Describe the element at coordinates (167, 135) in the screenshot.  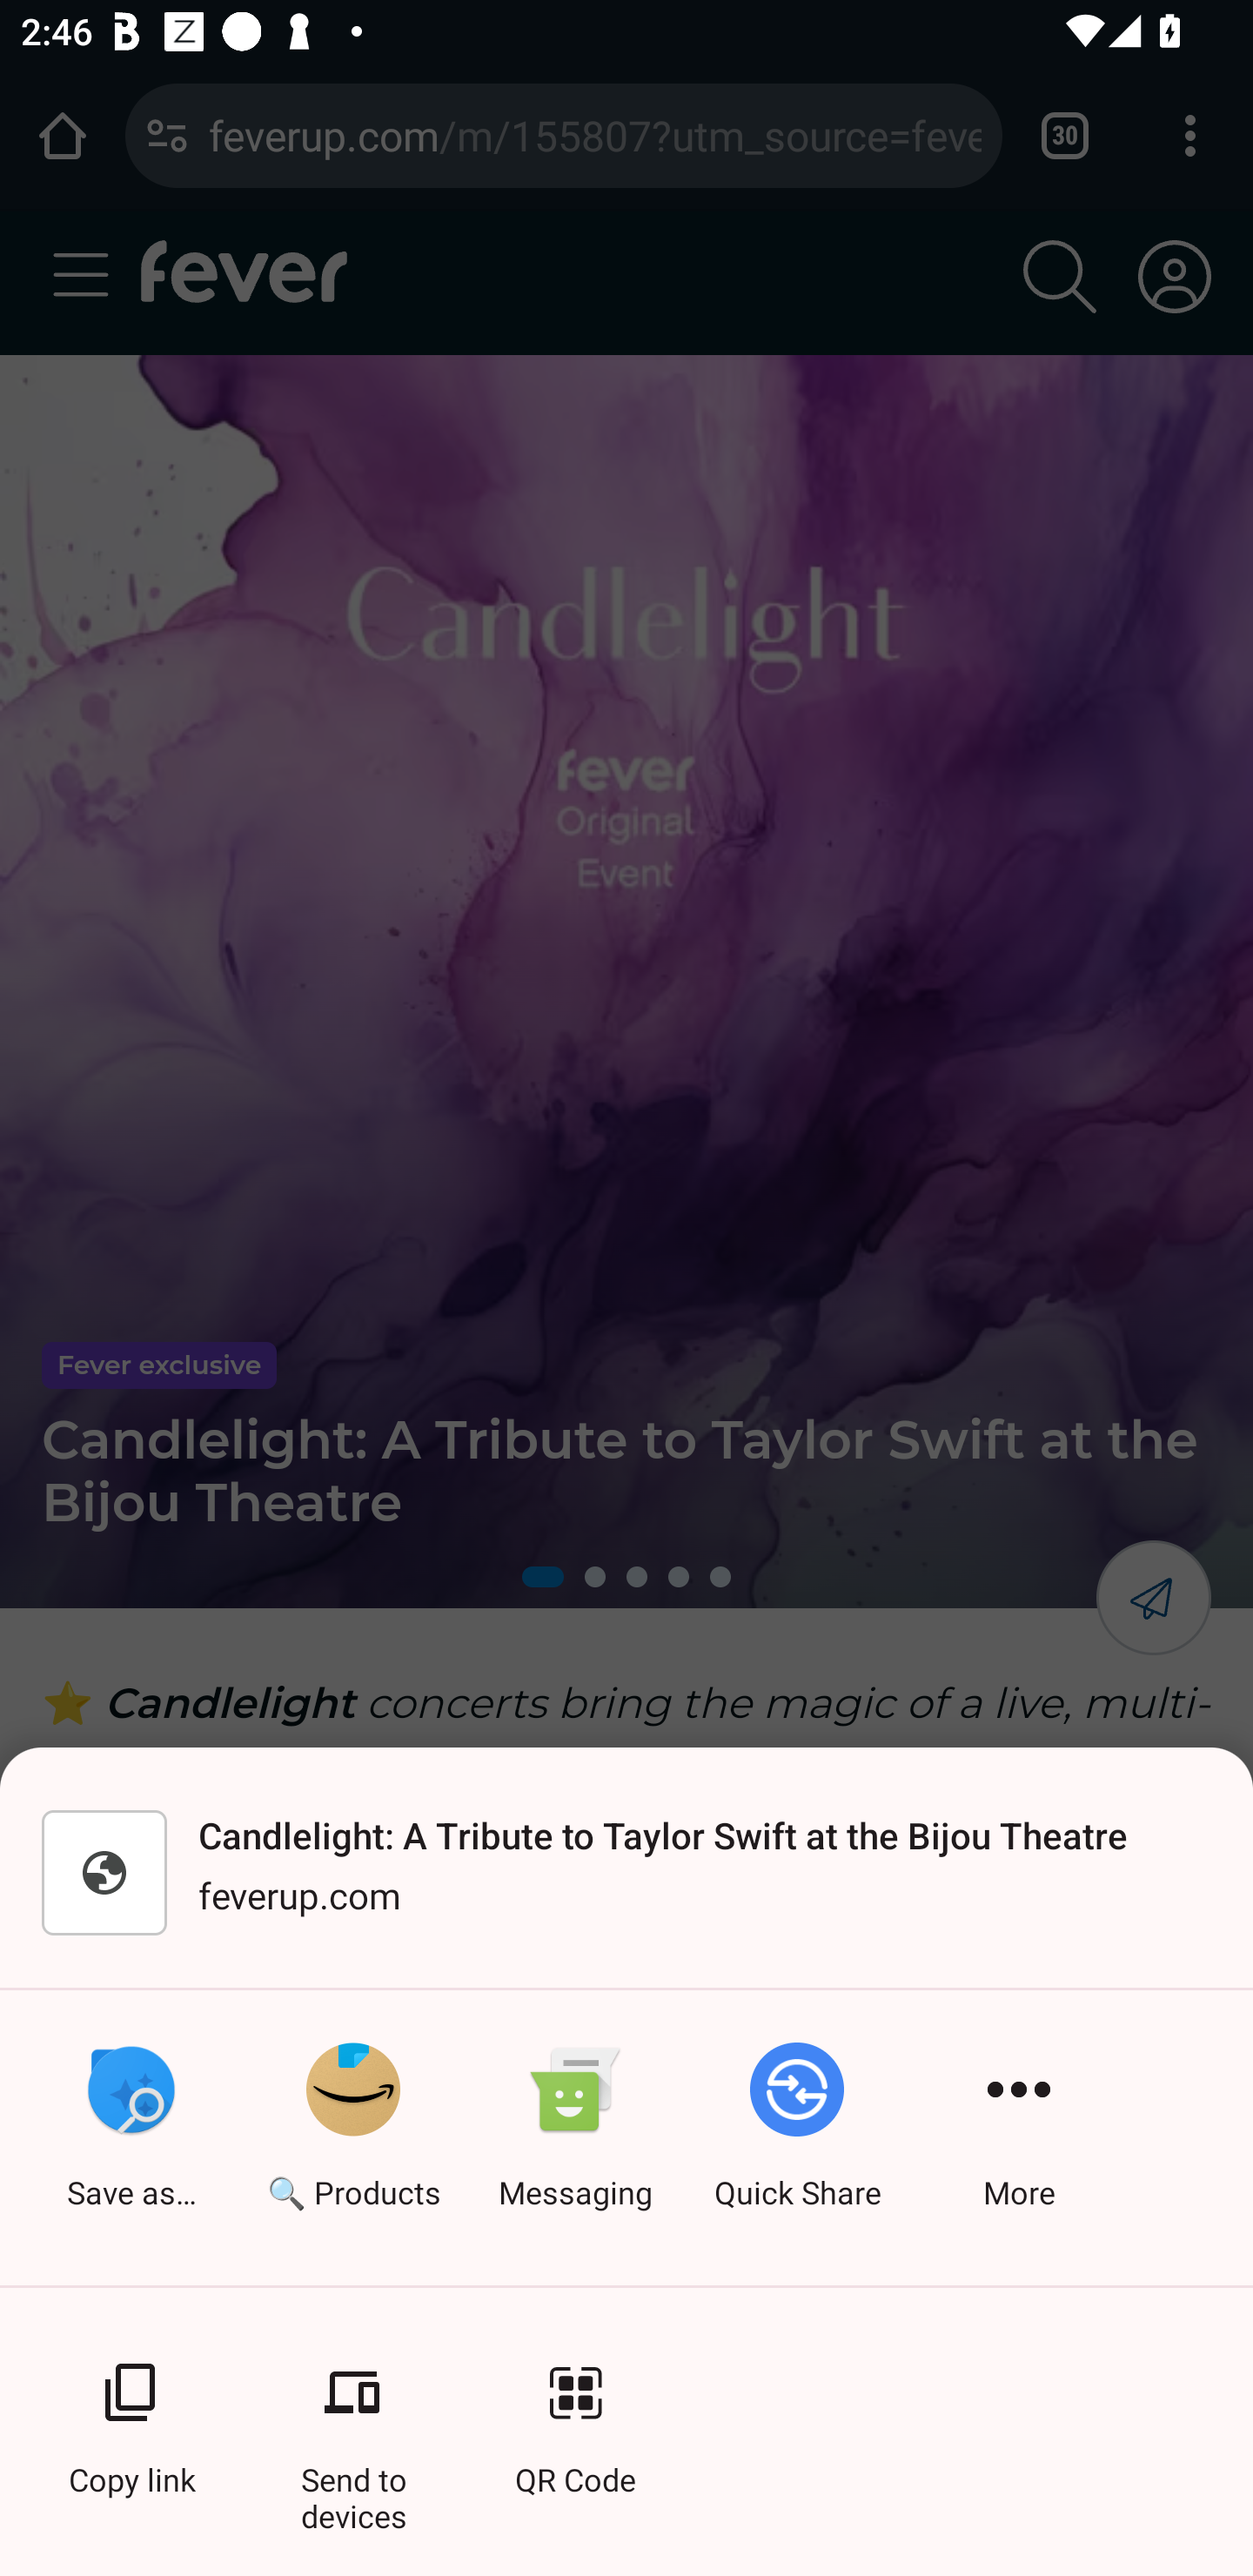
I see `Connection is secure` at that location.